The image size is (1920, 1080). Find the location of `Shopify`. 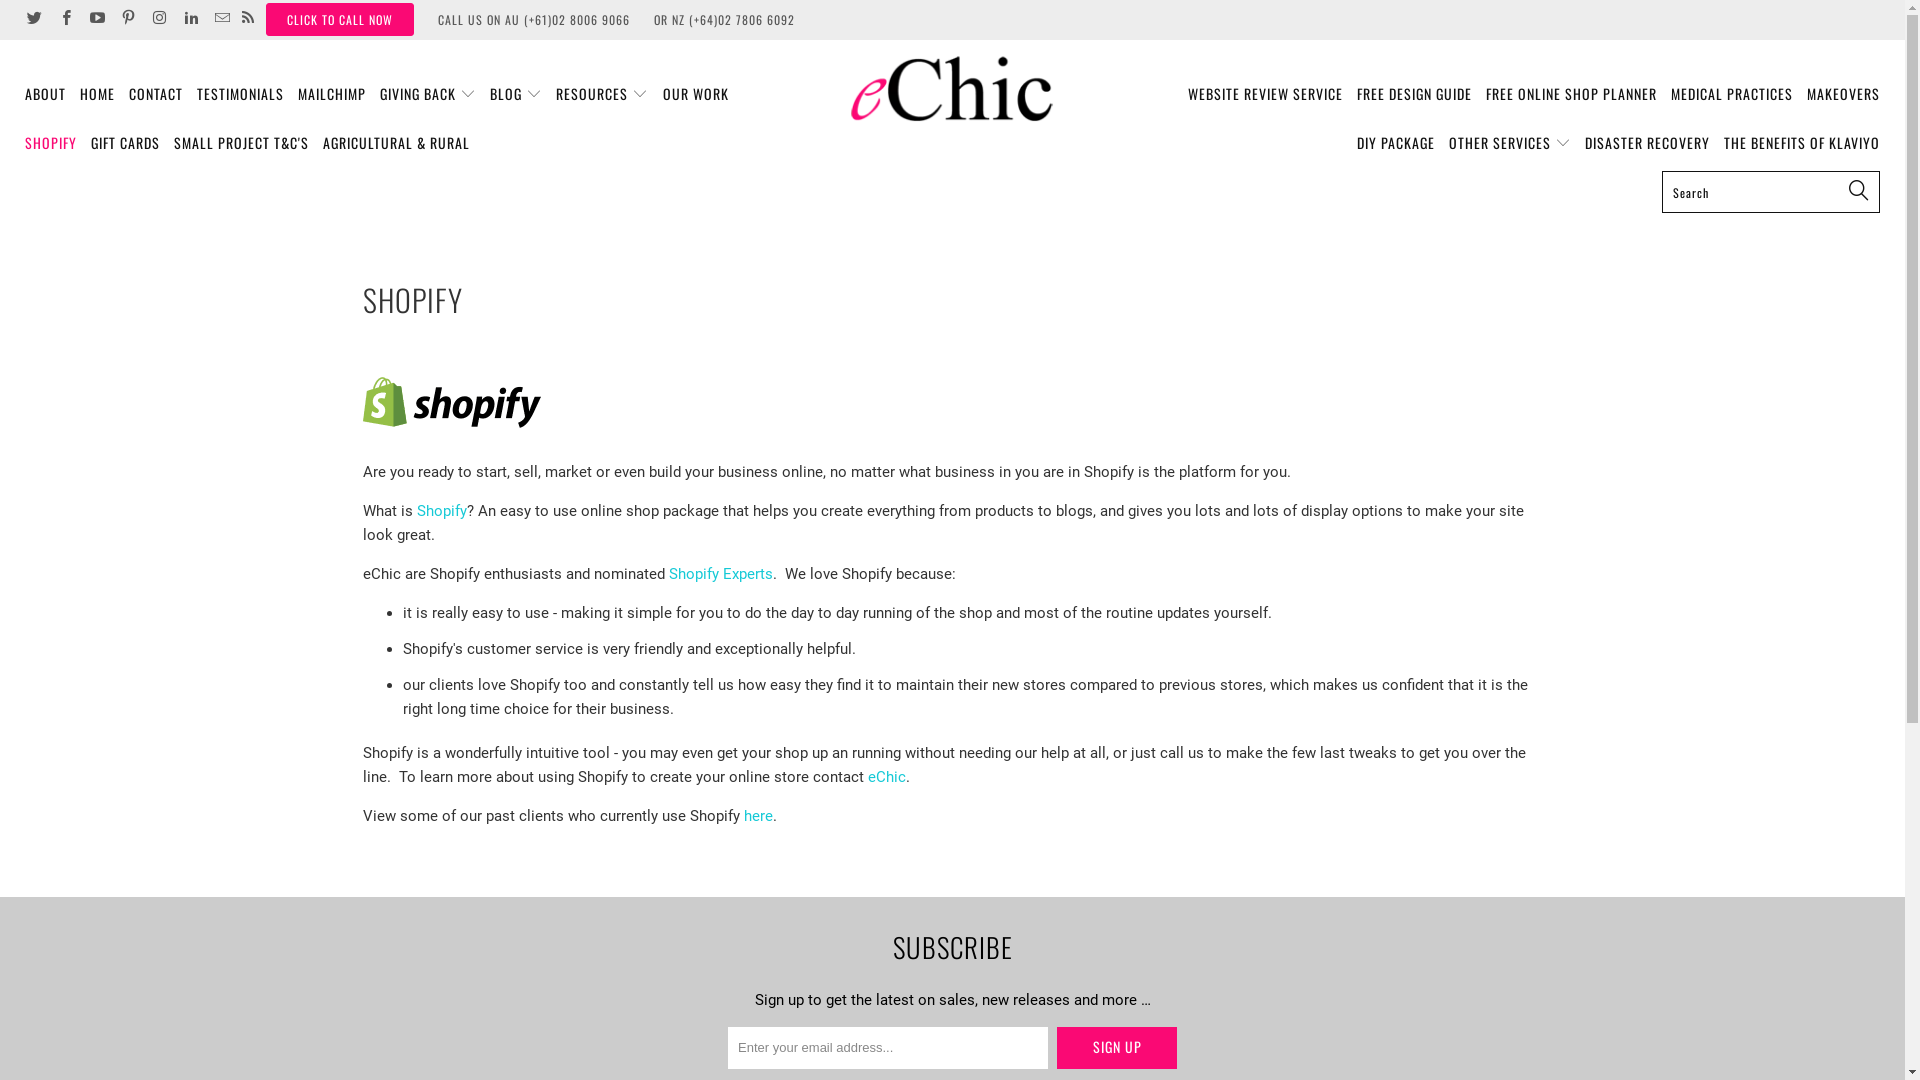

Shopify is located at coordinates (441, 511).